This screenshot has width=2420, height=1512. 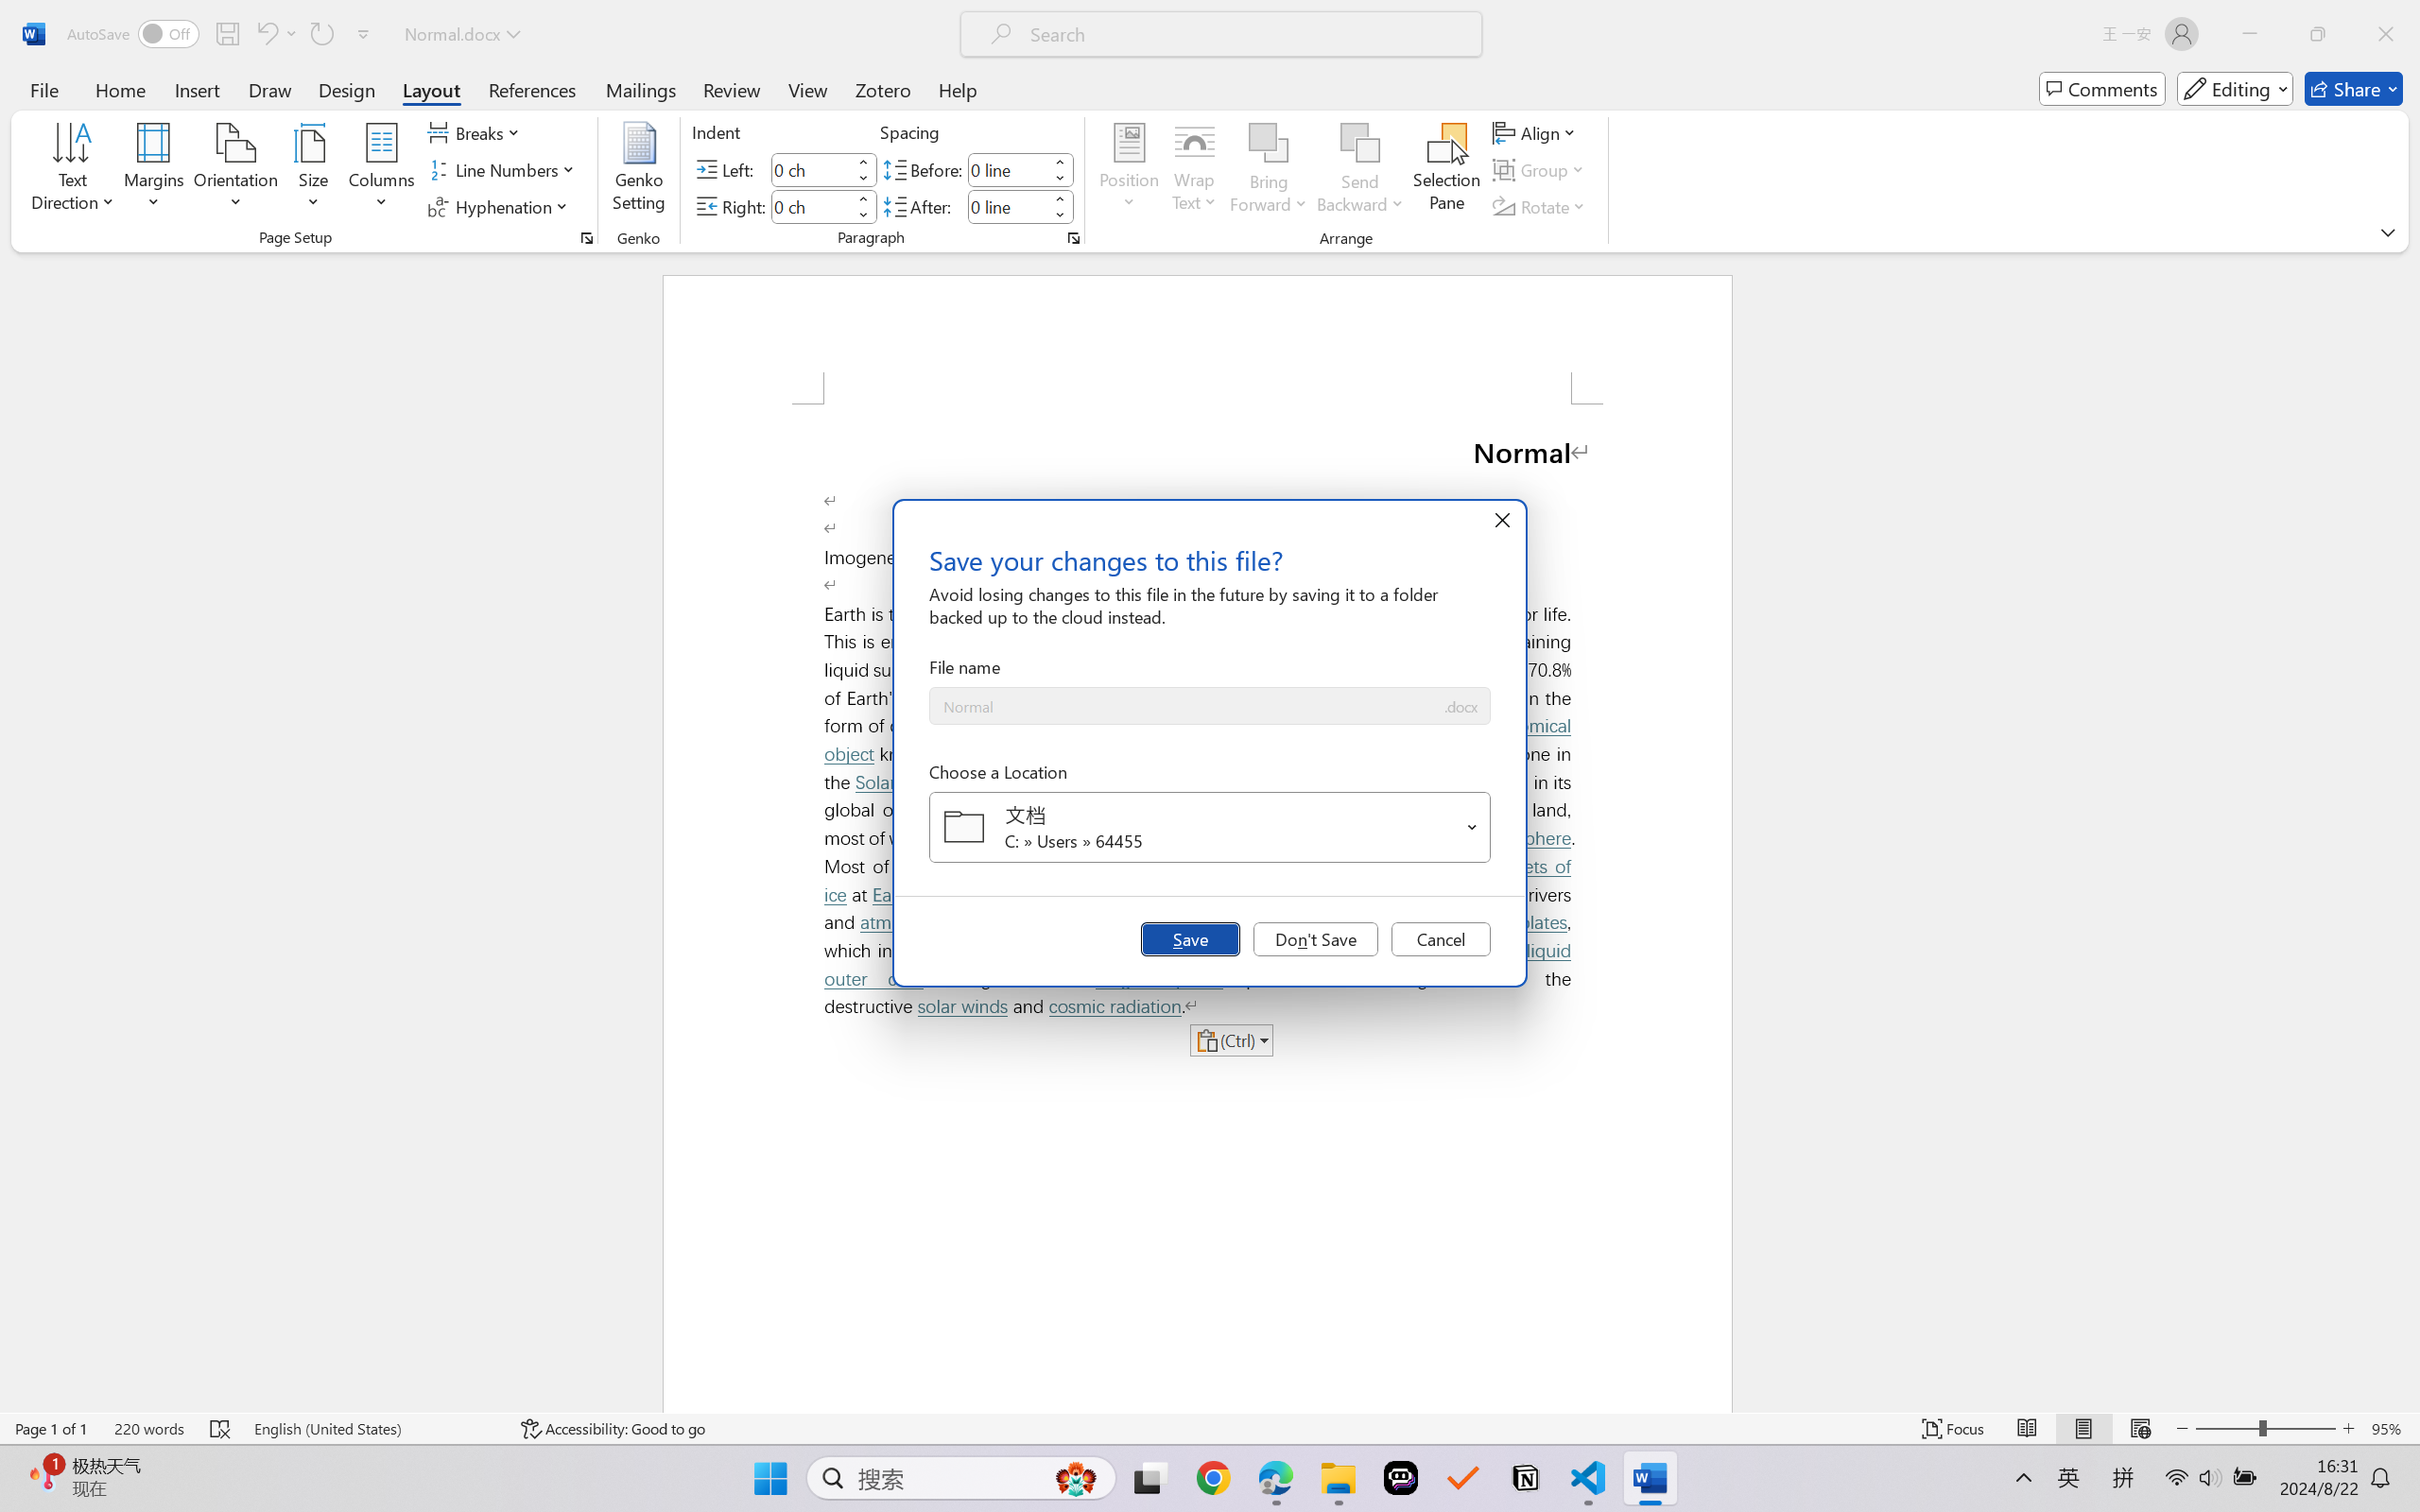 What do you see at coordinates (1072, 238) in the screenshot?
I see `Paragraph...` at bounding box center [1072, 238].